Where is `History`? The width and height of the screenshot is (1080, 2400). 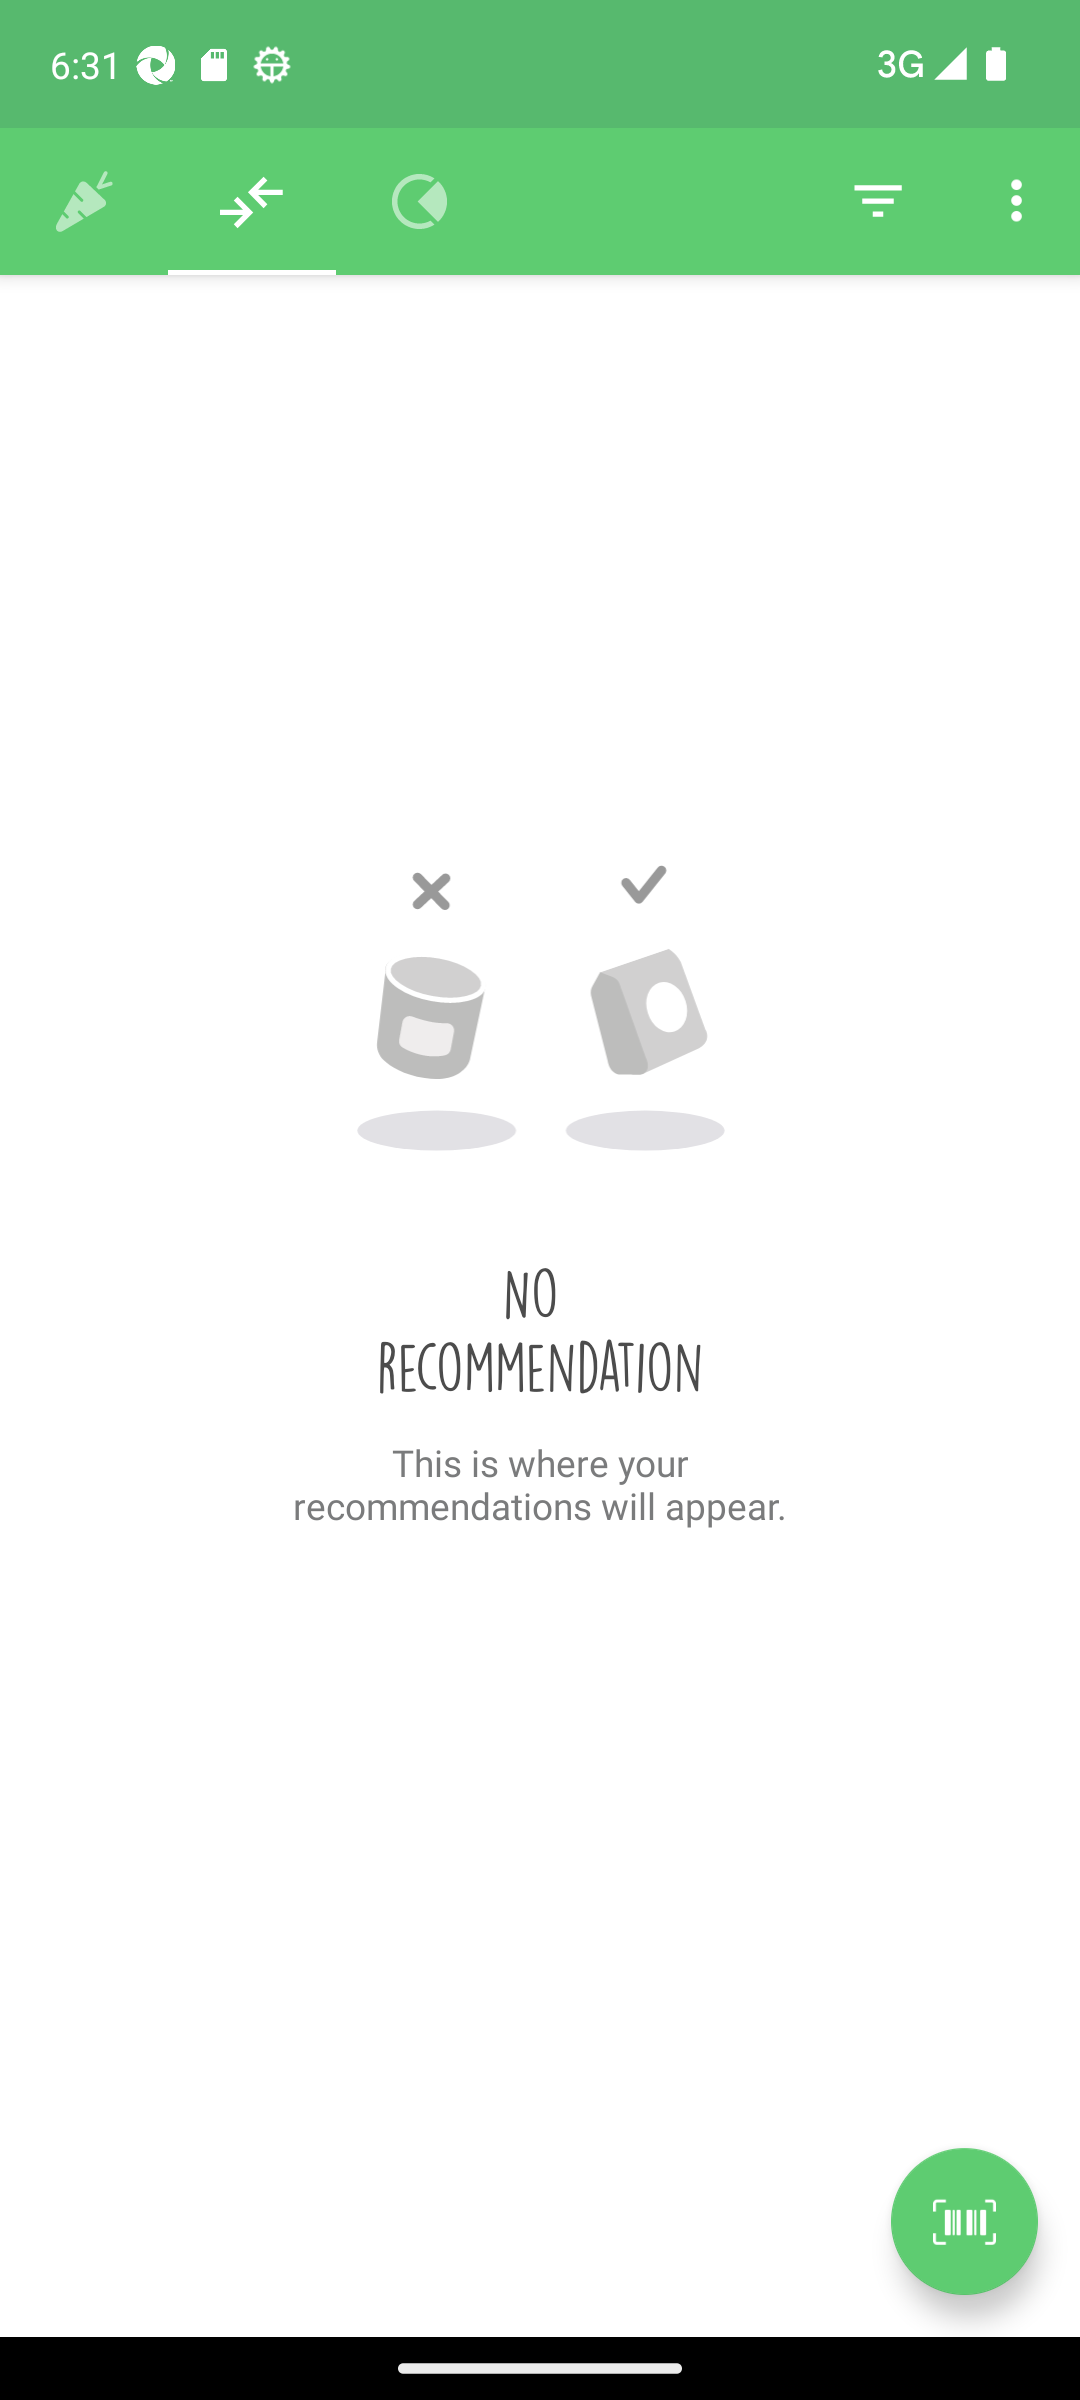
History is located at coordinates (84, 202).